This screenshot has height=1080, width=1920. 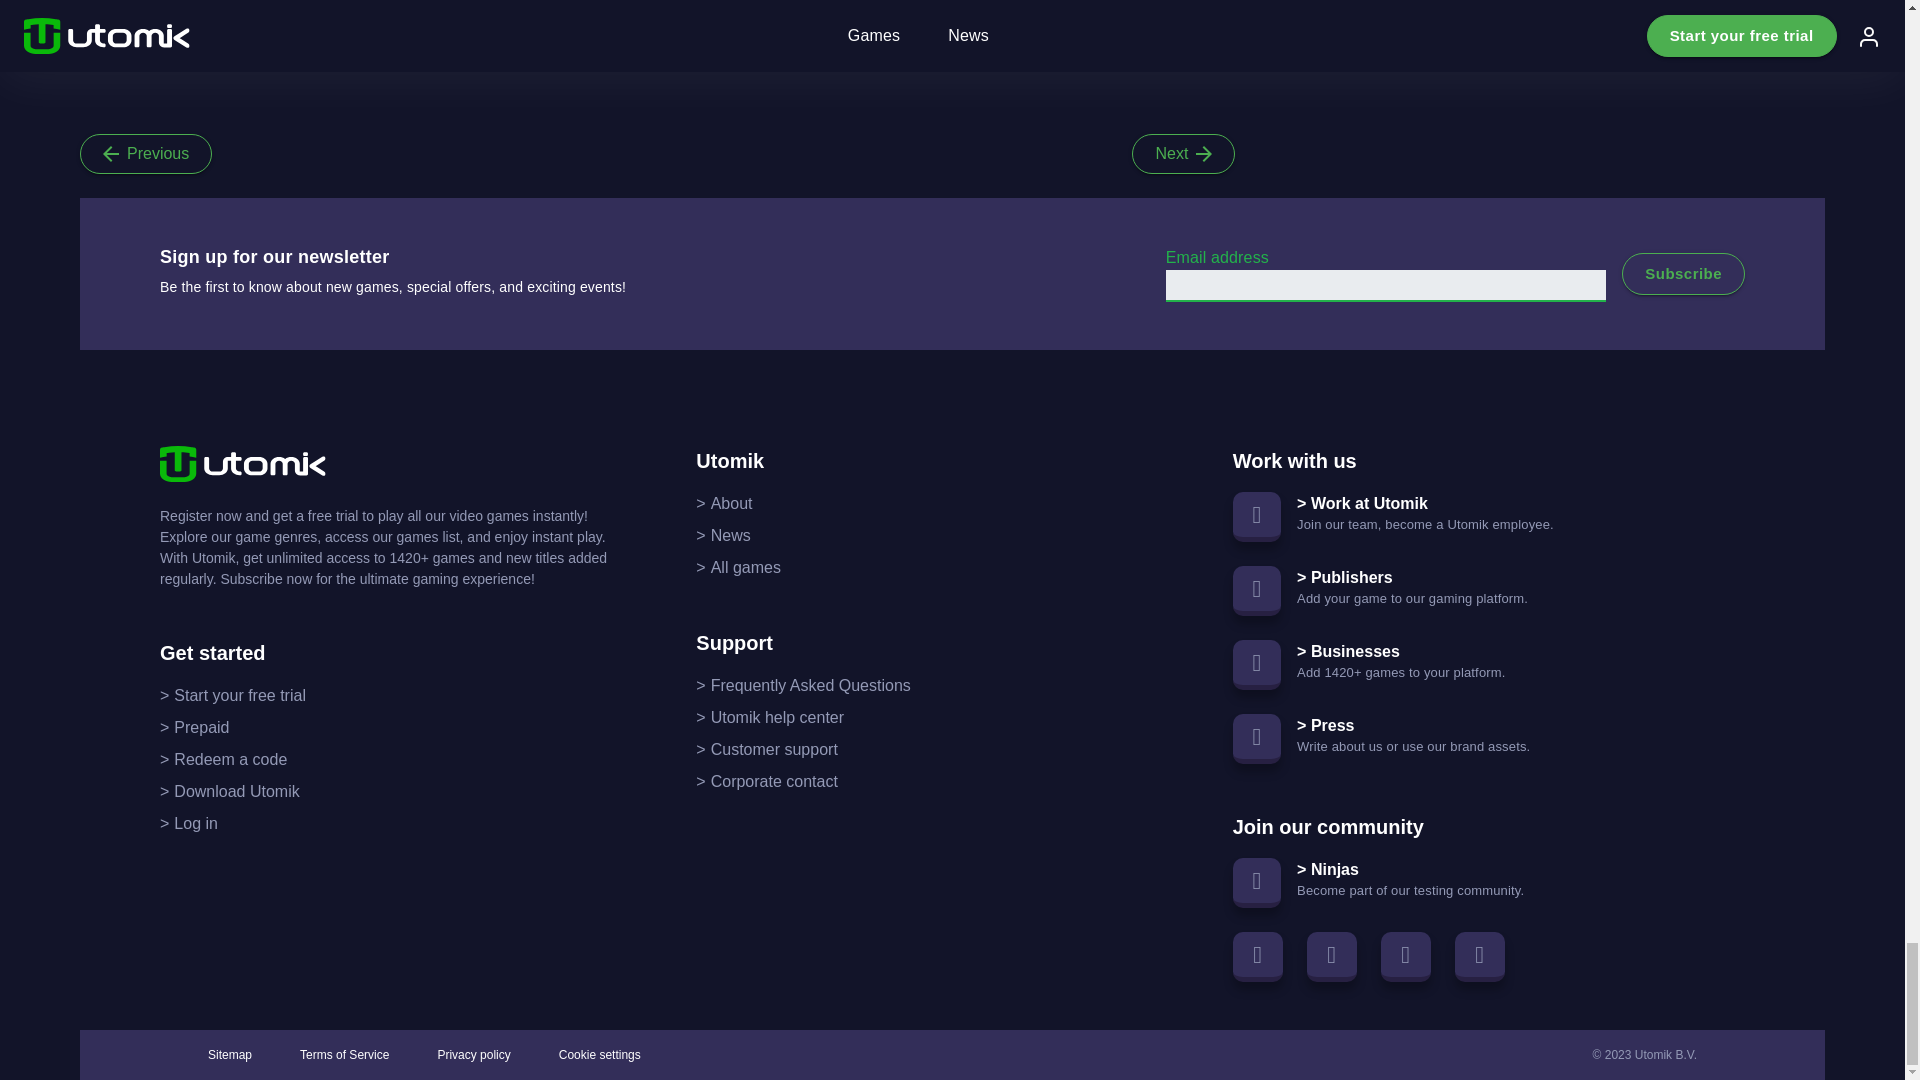 I want to click on Check out Utomik on Discord, so click(x=1480, y=956).